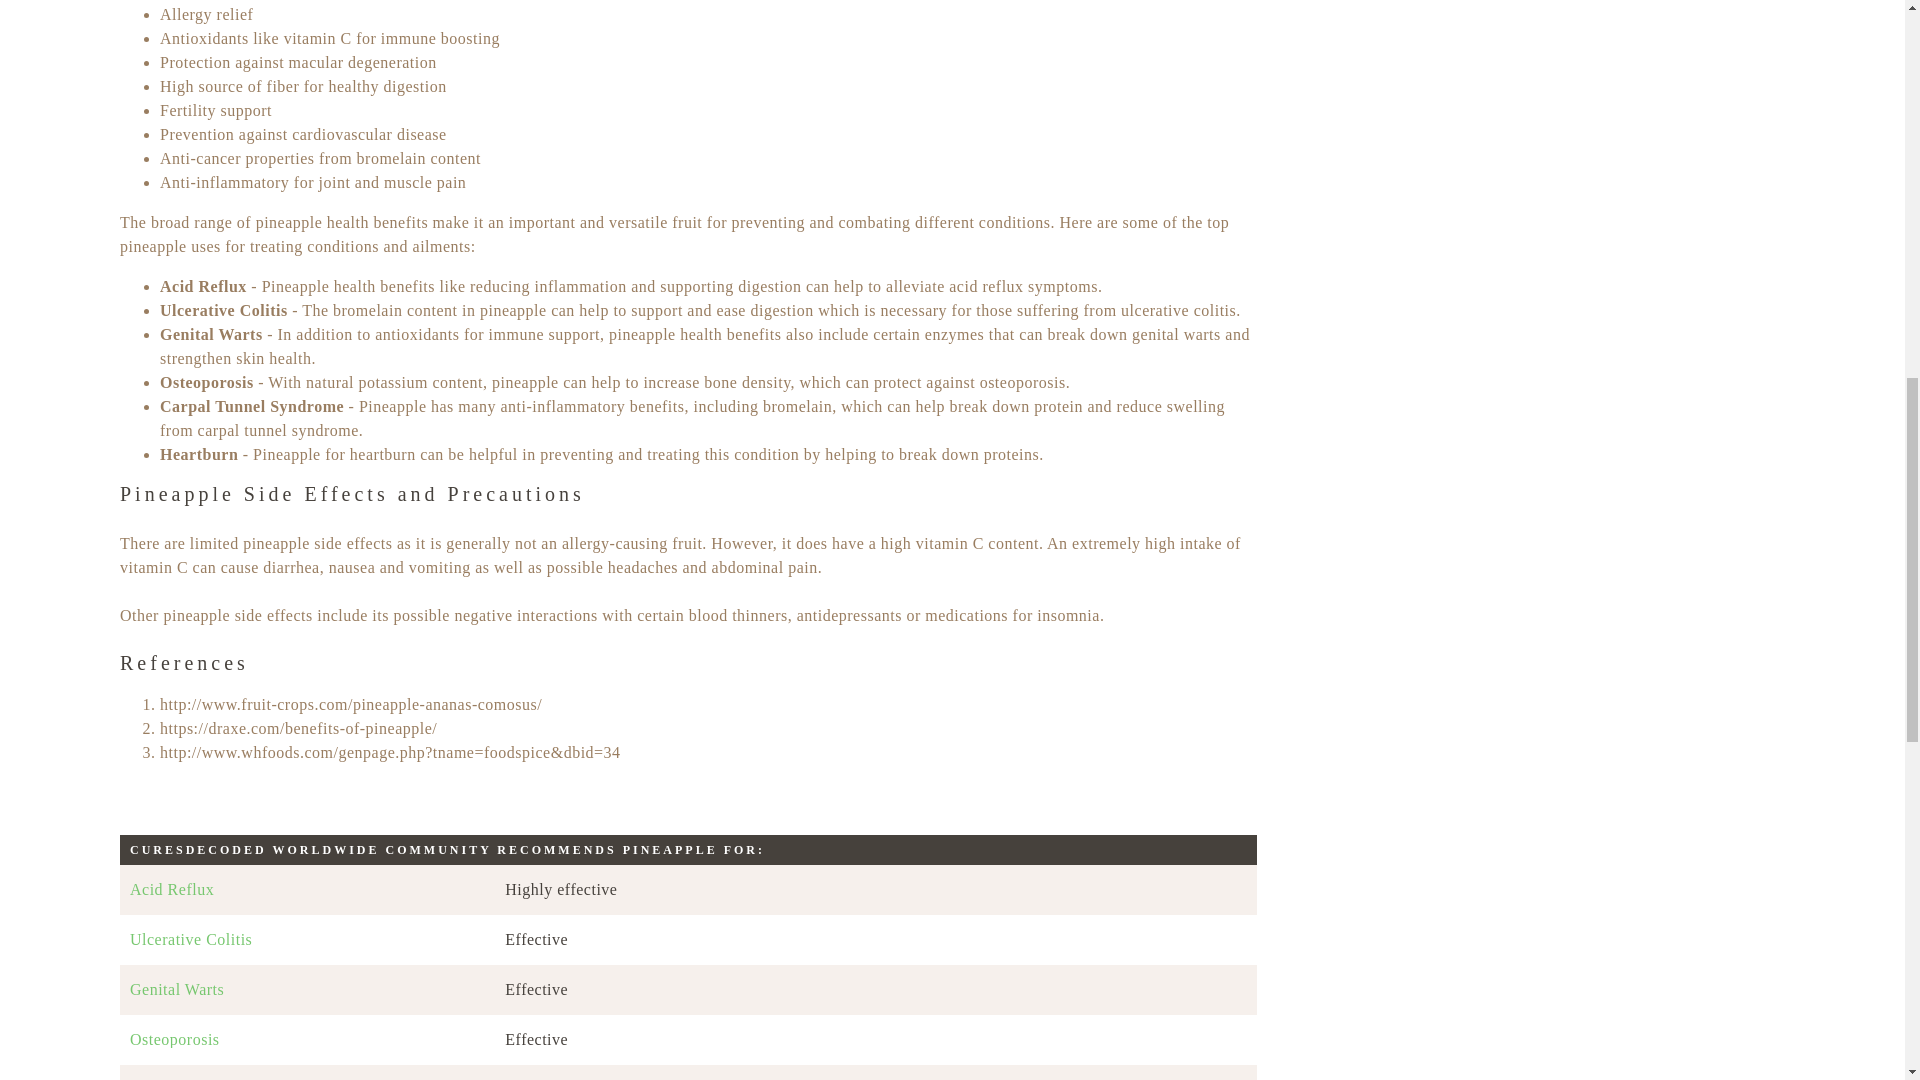 This screenshot has width=1920, height=1080. I want to click on Osteoporosis, so click(307, 1040).